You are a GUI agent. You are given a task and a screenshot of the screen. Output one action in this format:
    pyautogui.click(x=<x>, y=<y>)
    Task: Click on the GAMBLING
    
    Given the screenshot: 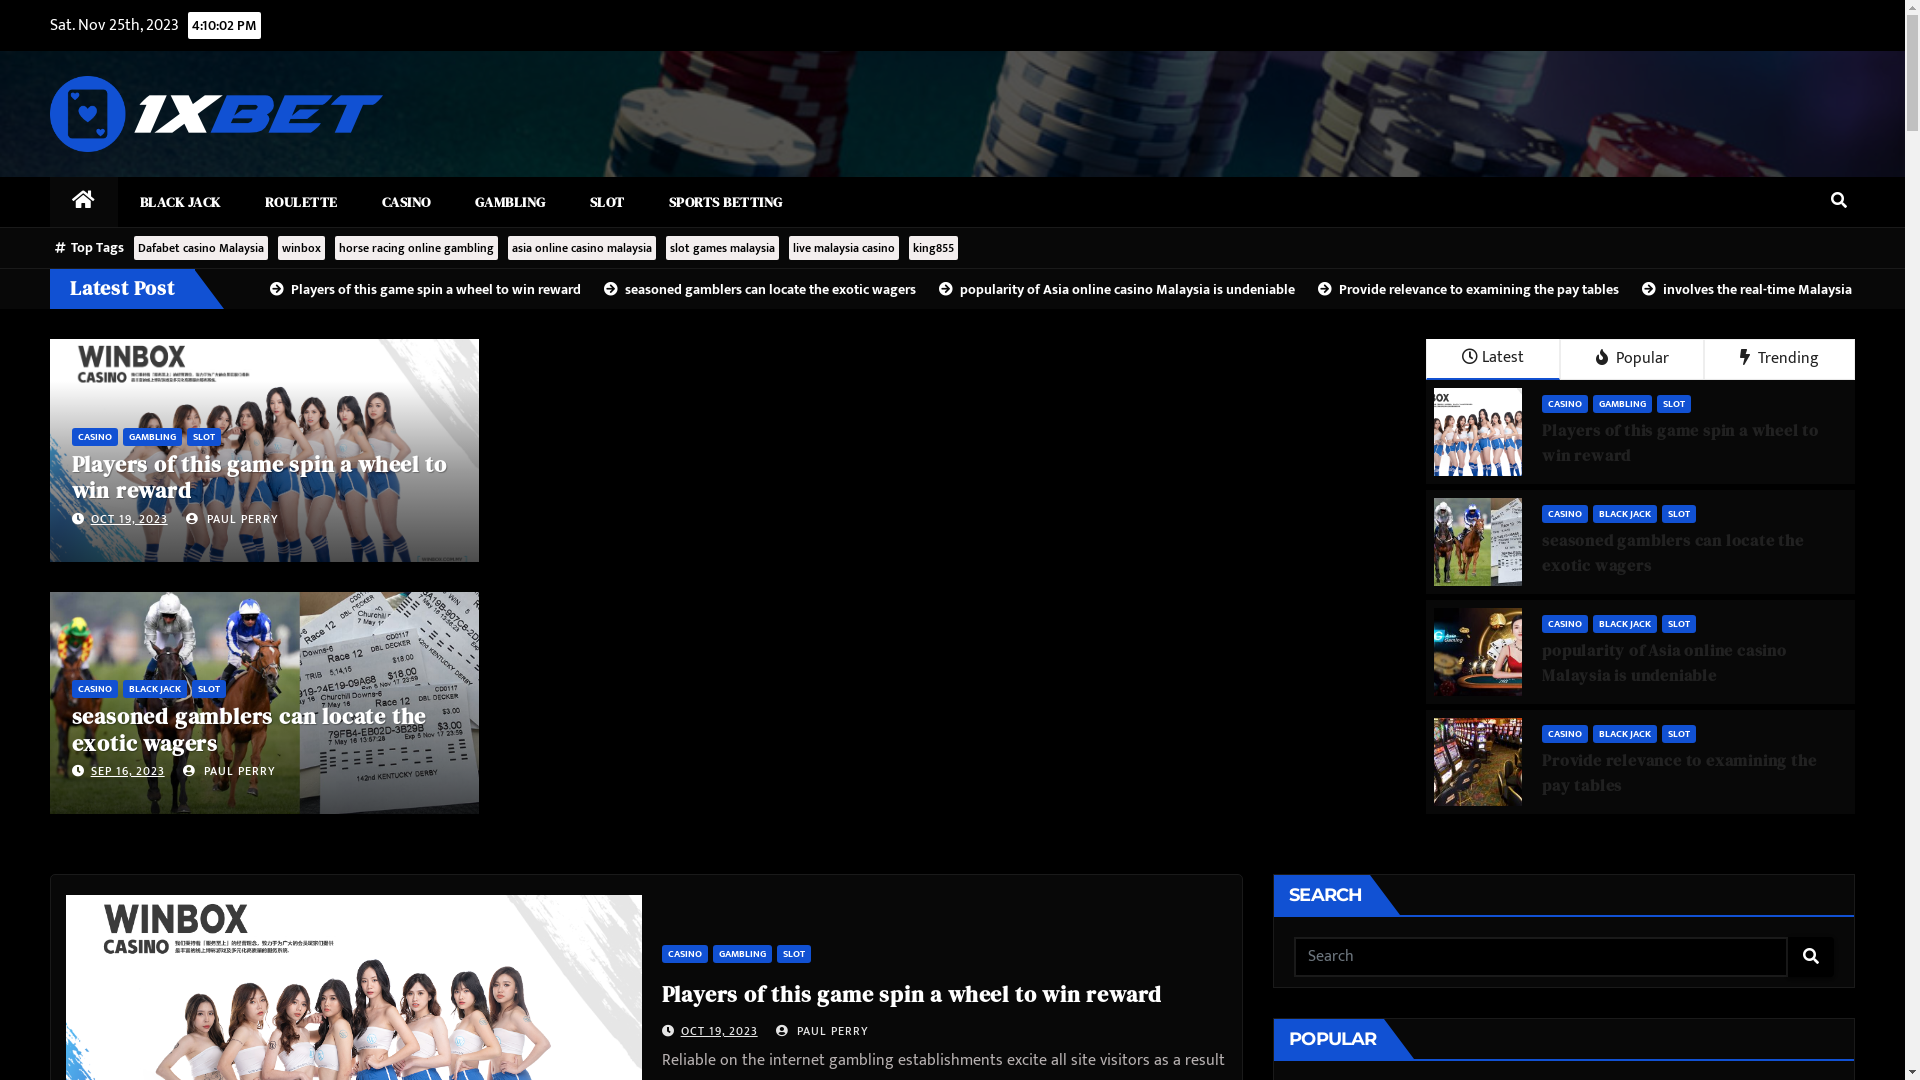 What is the action you would take?
    pyautogui.click(x=152, y=437)
    